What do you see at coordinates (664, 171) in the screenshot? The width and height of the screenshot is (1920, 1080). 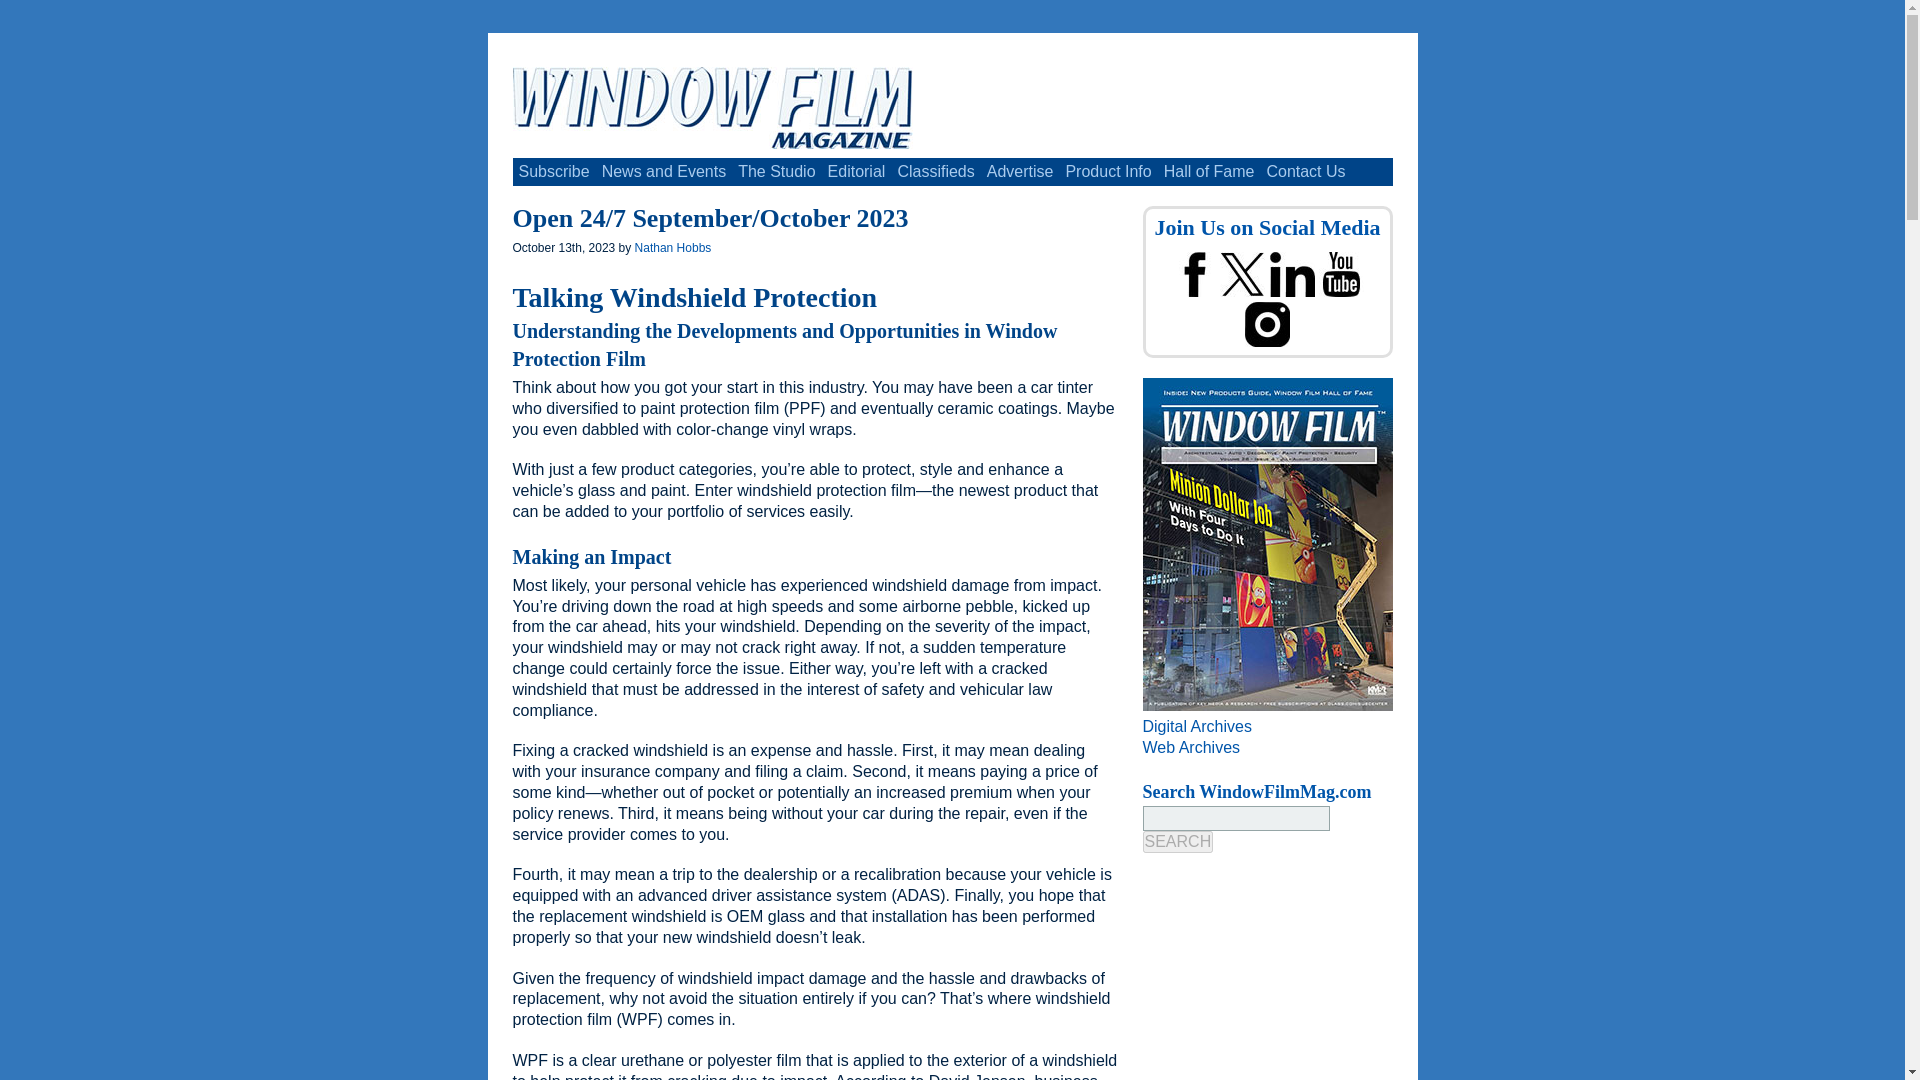 I see `News and Events` at bounding box center [664, 171].